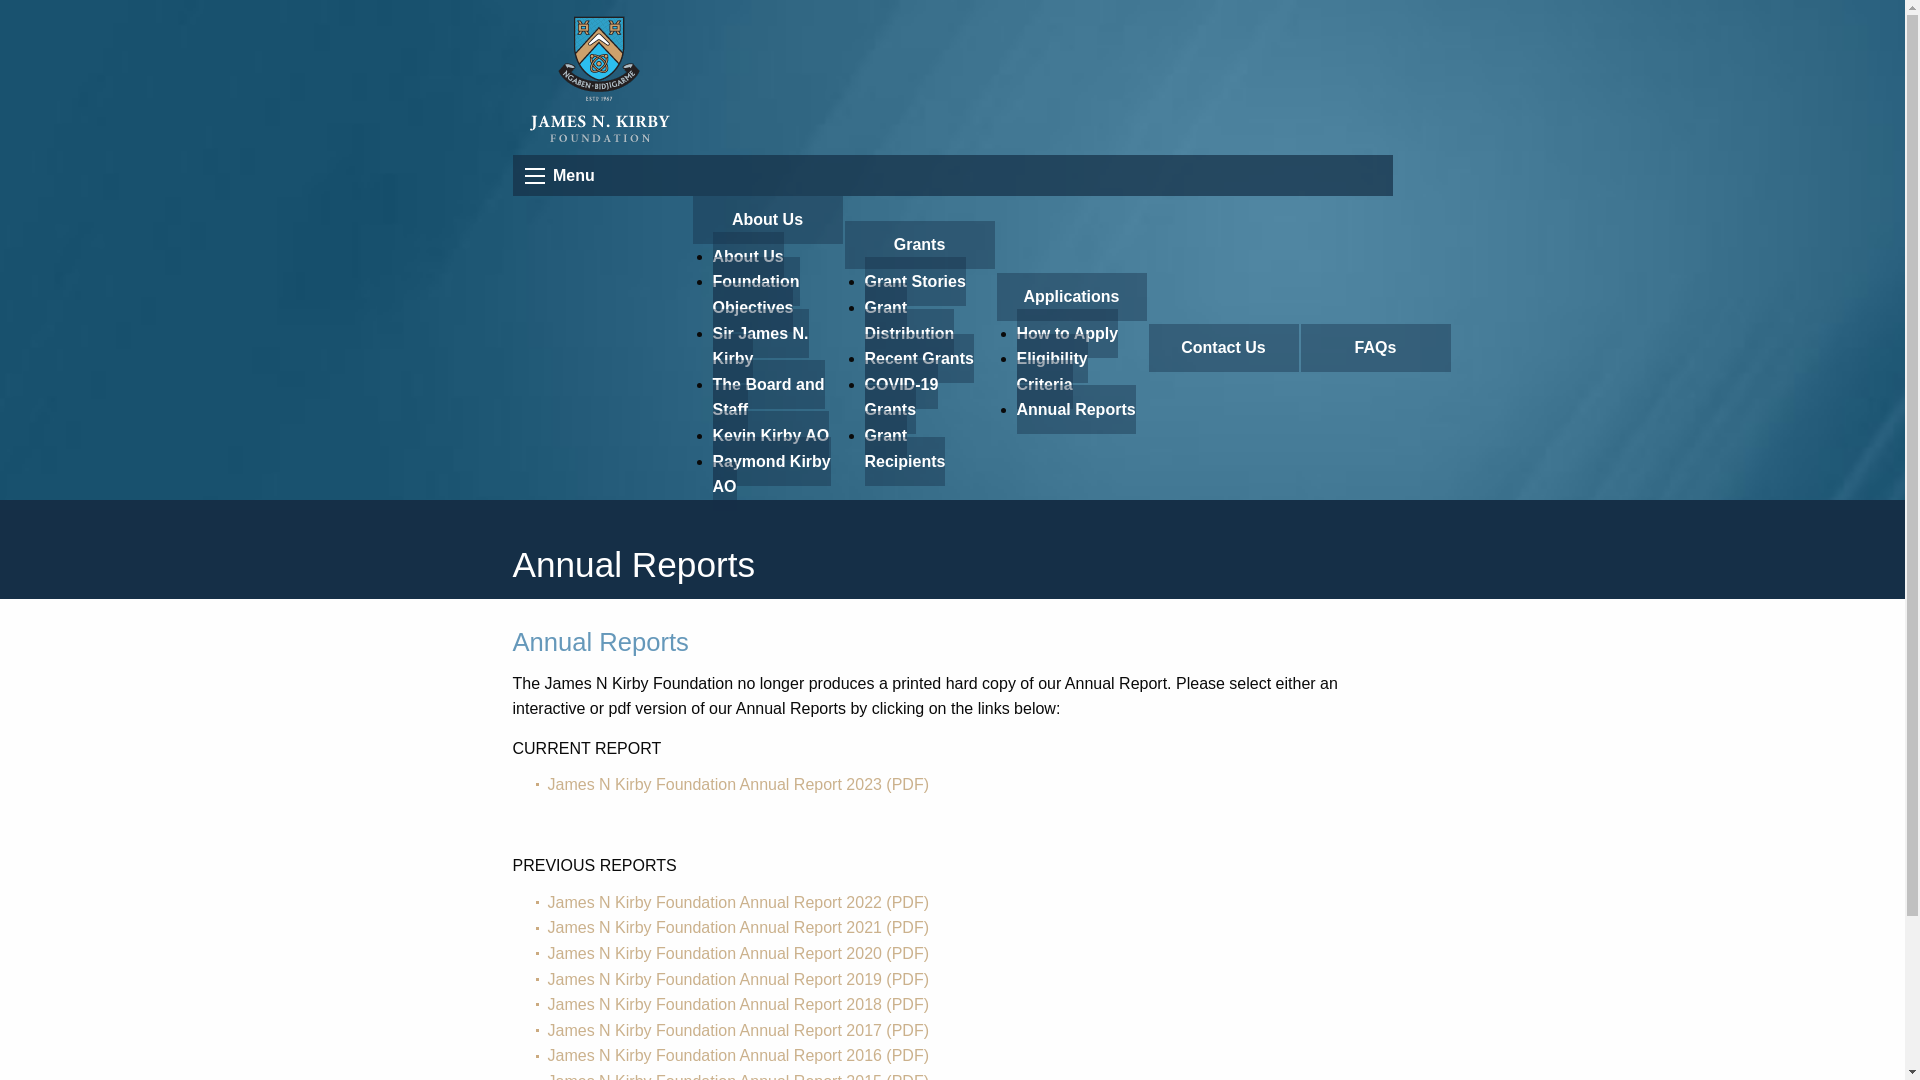  Describe the element at coordinates (1071, 297) in the screenshot. I see `Applications` at that location.